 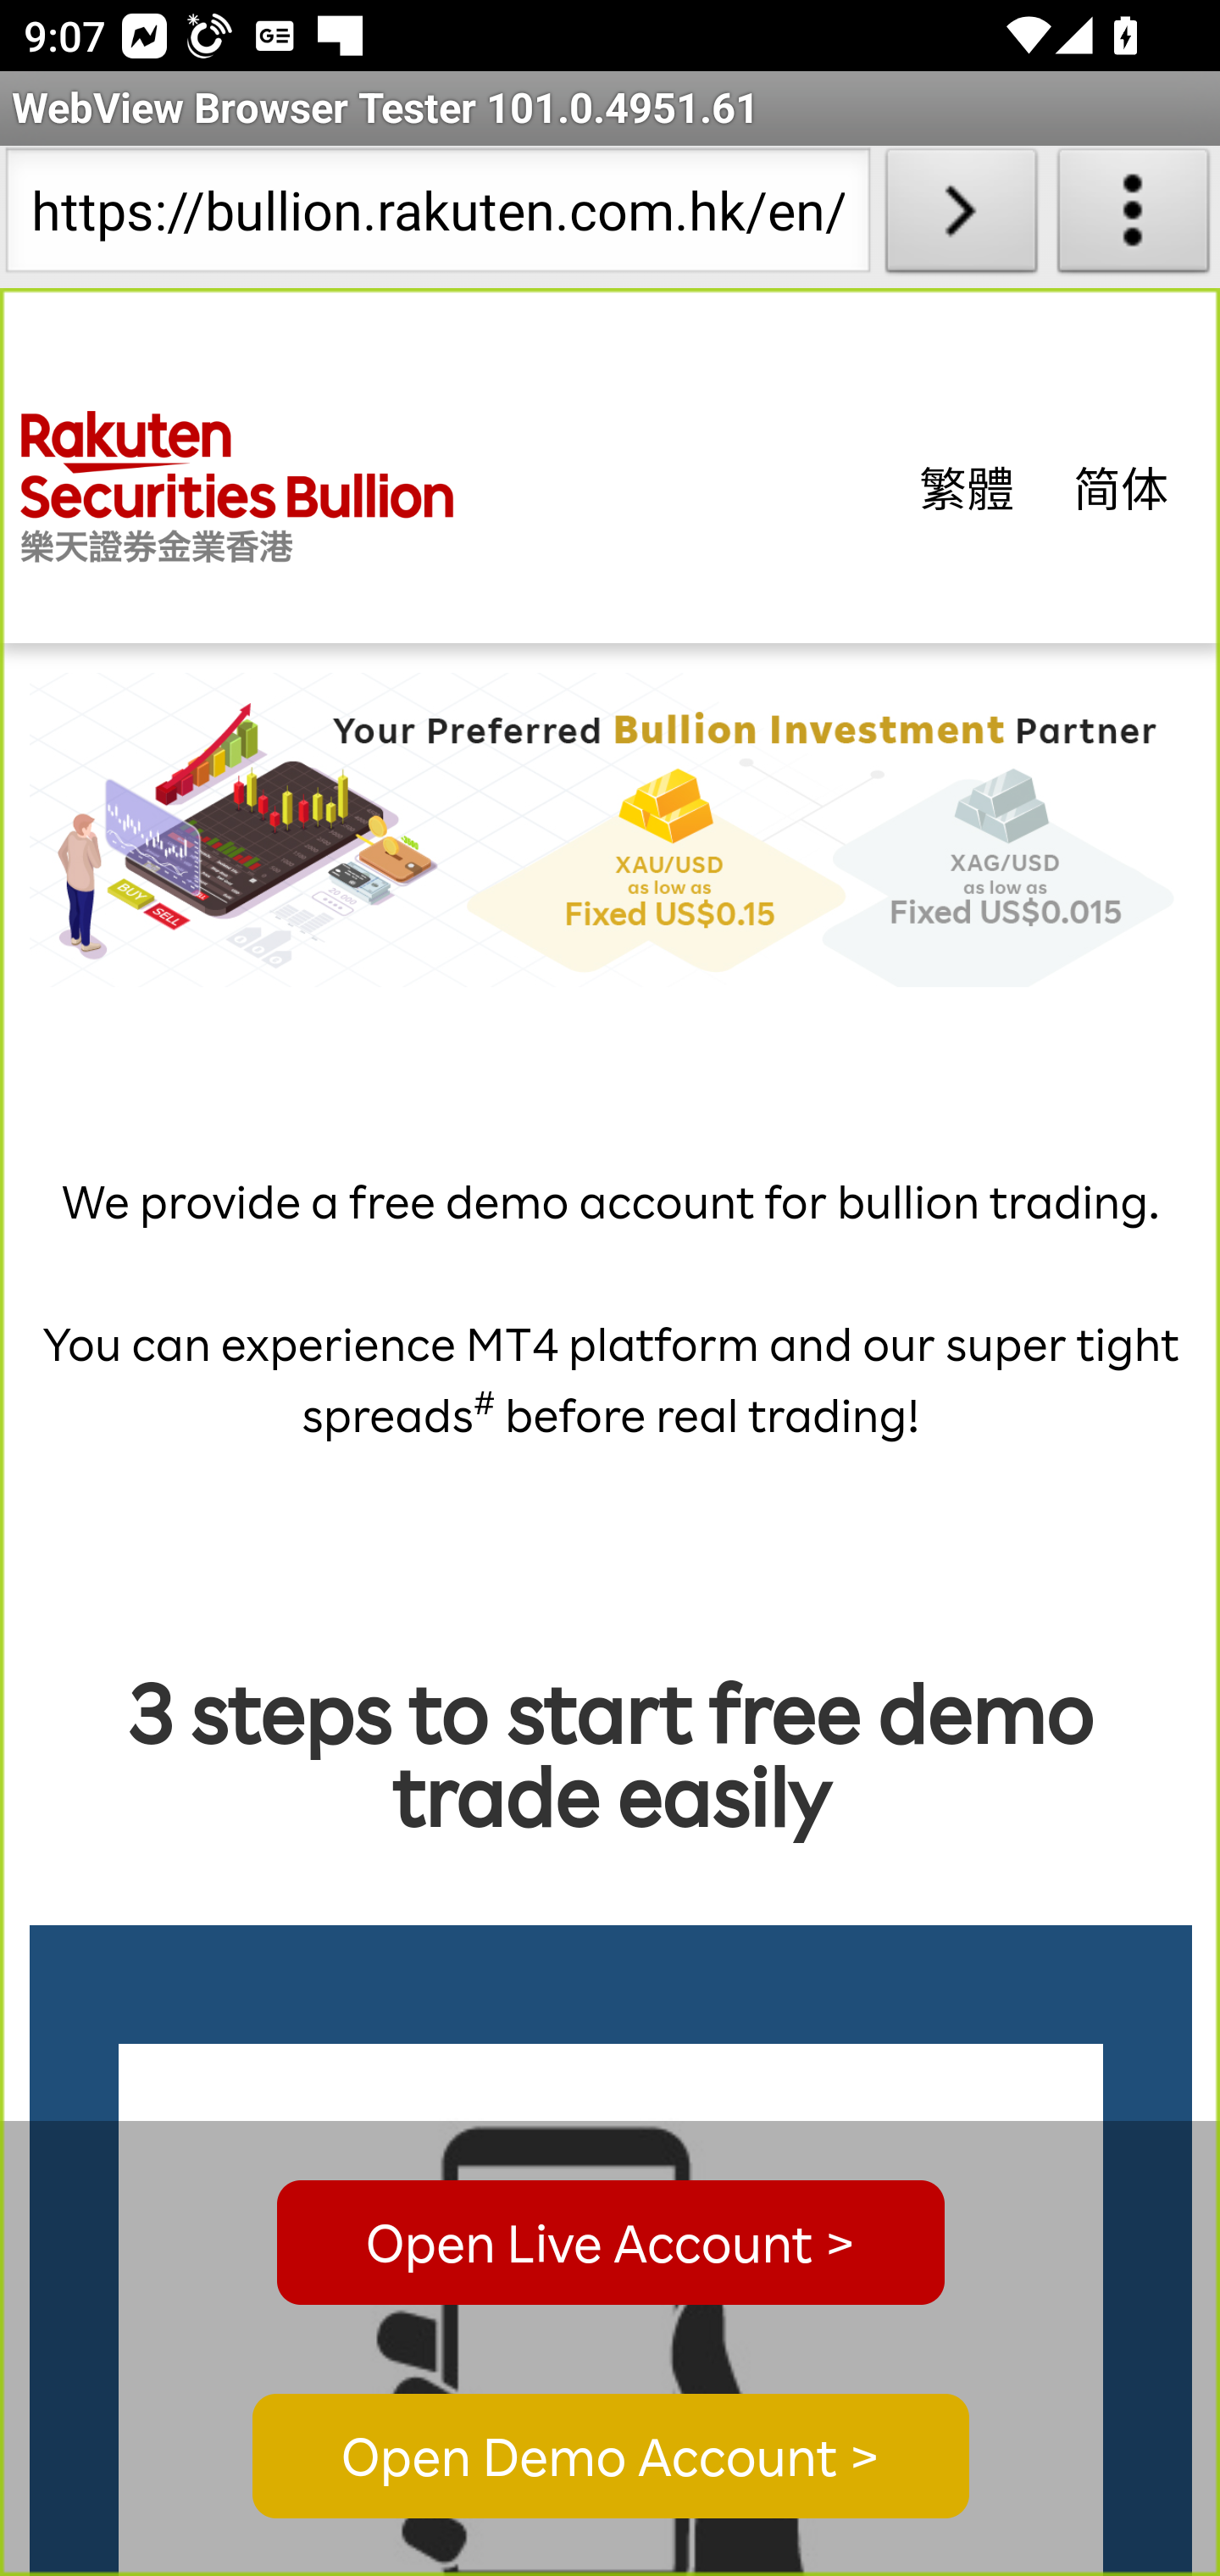 What do you see at coordinates (968, 486) in the screenshot?
I see `繁體` at bounding box center [968, 486].